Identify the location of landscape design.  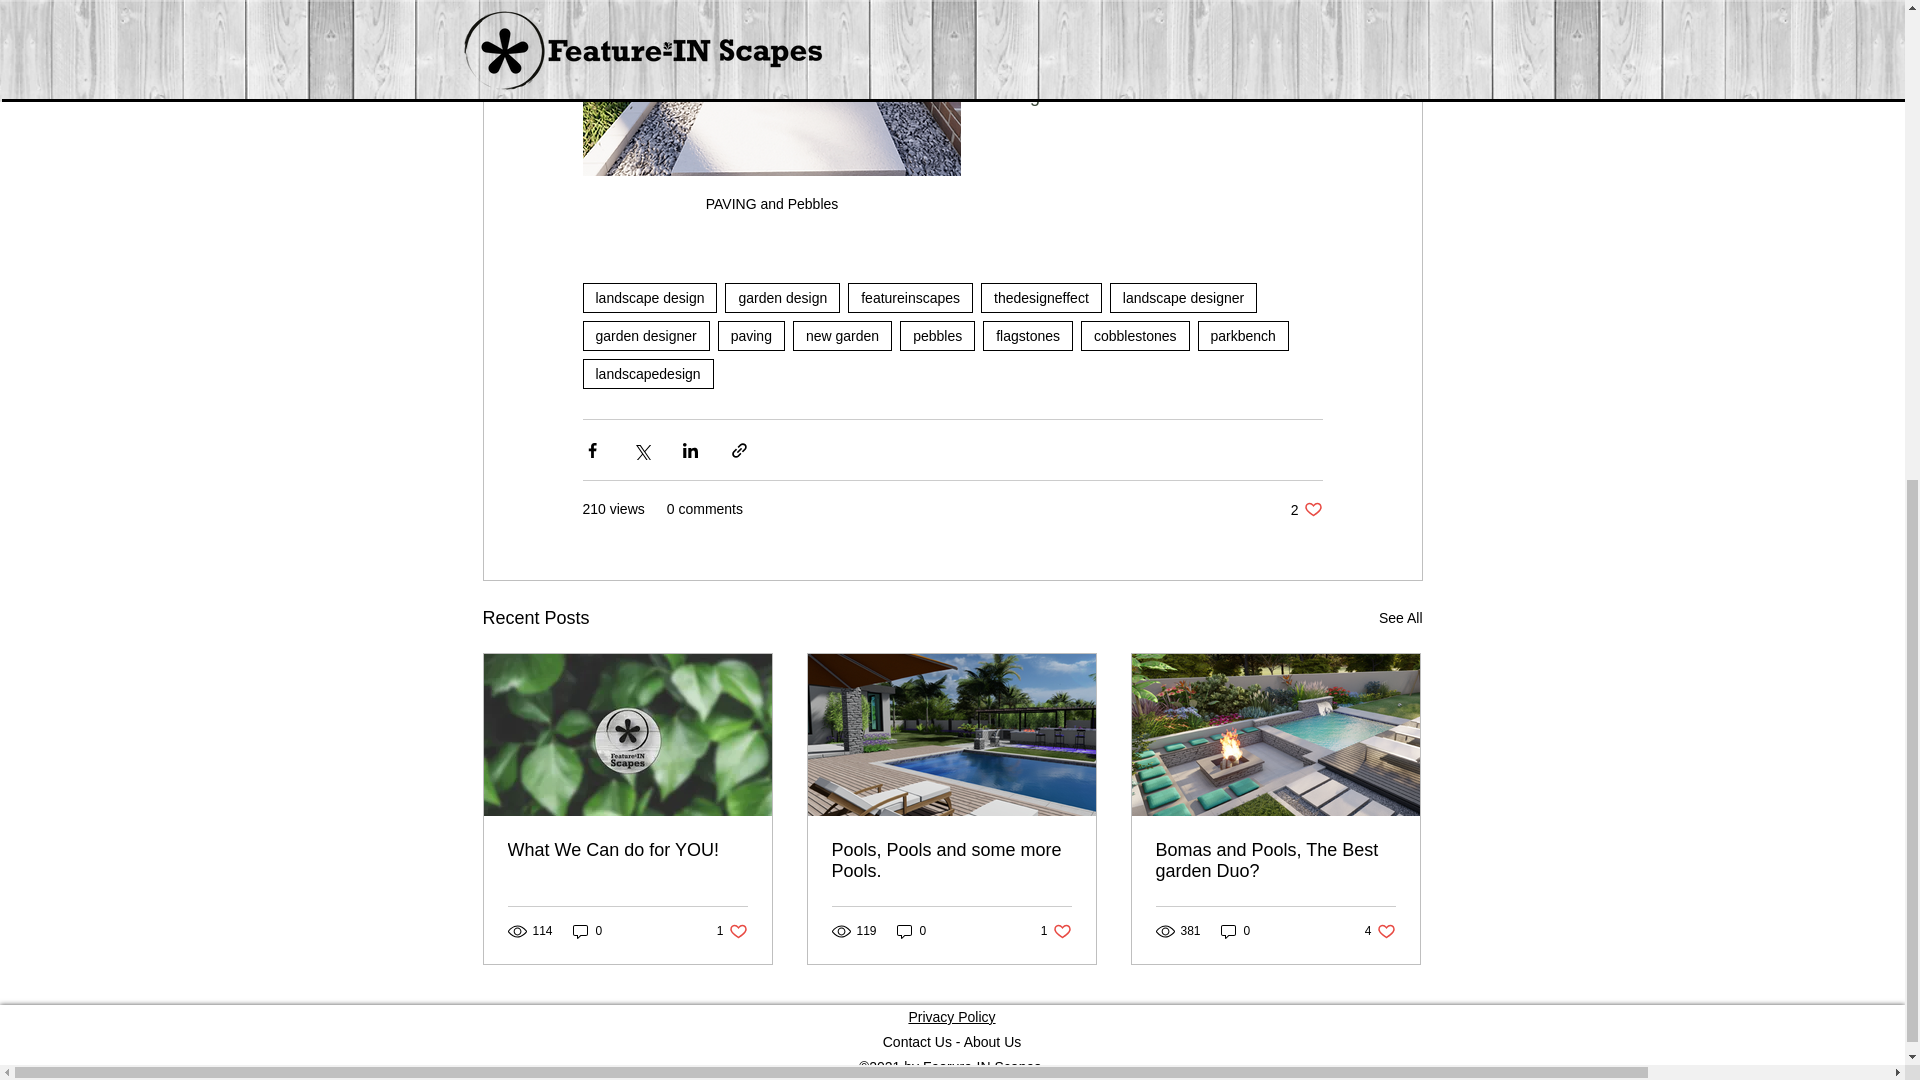
(648, 298).